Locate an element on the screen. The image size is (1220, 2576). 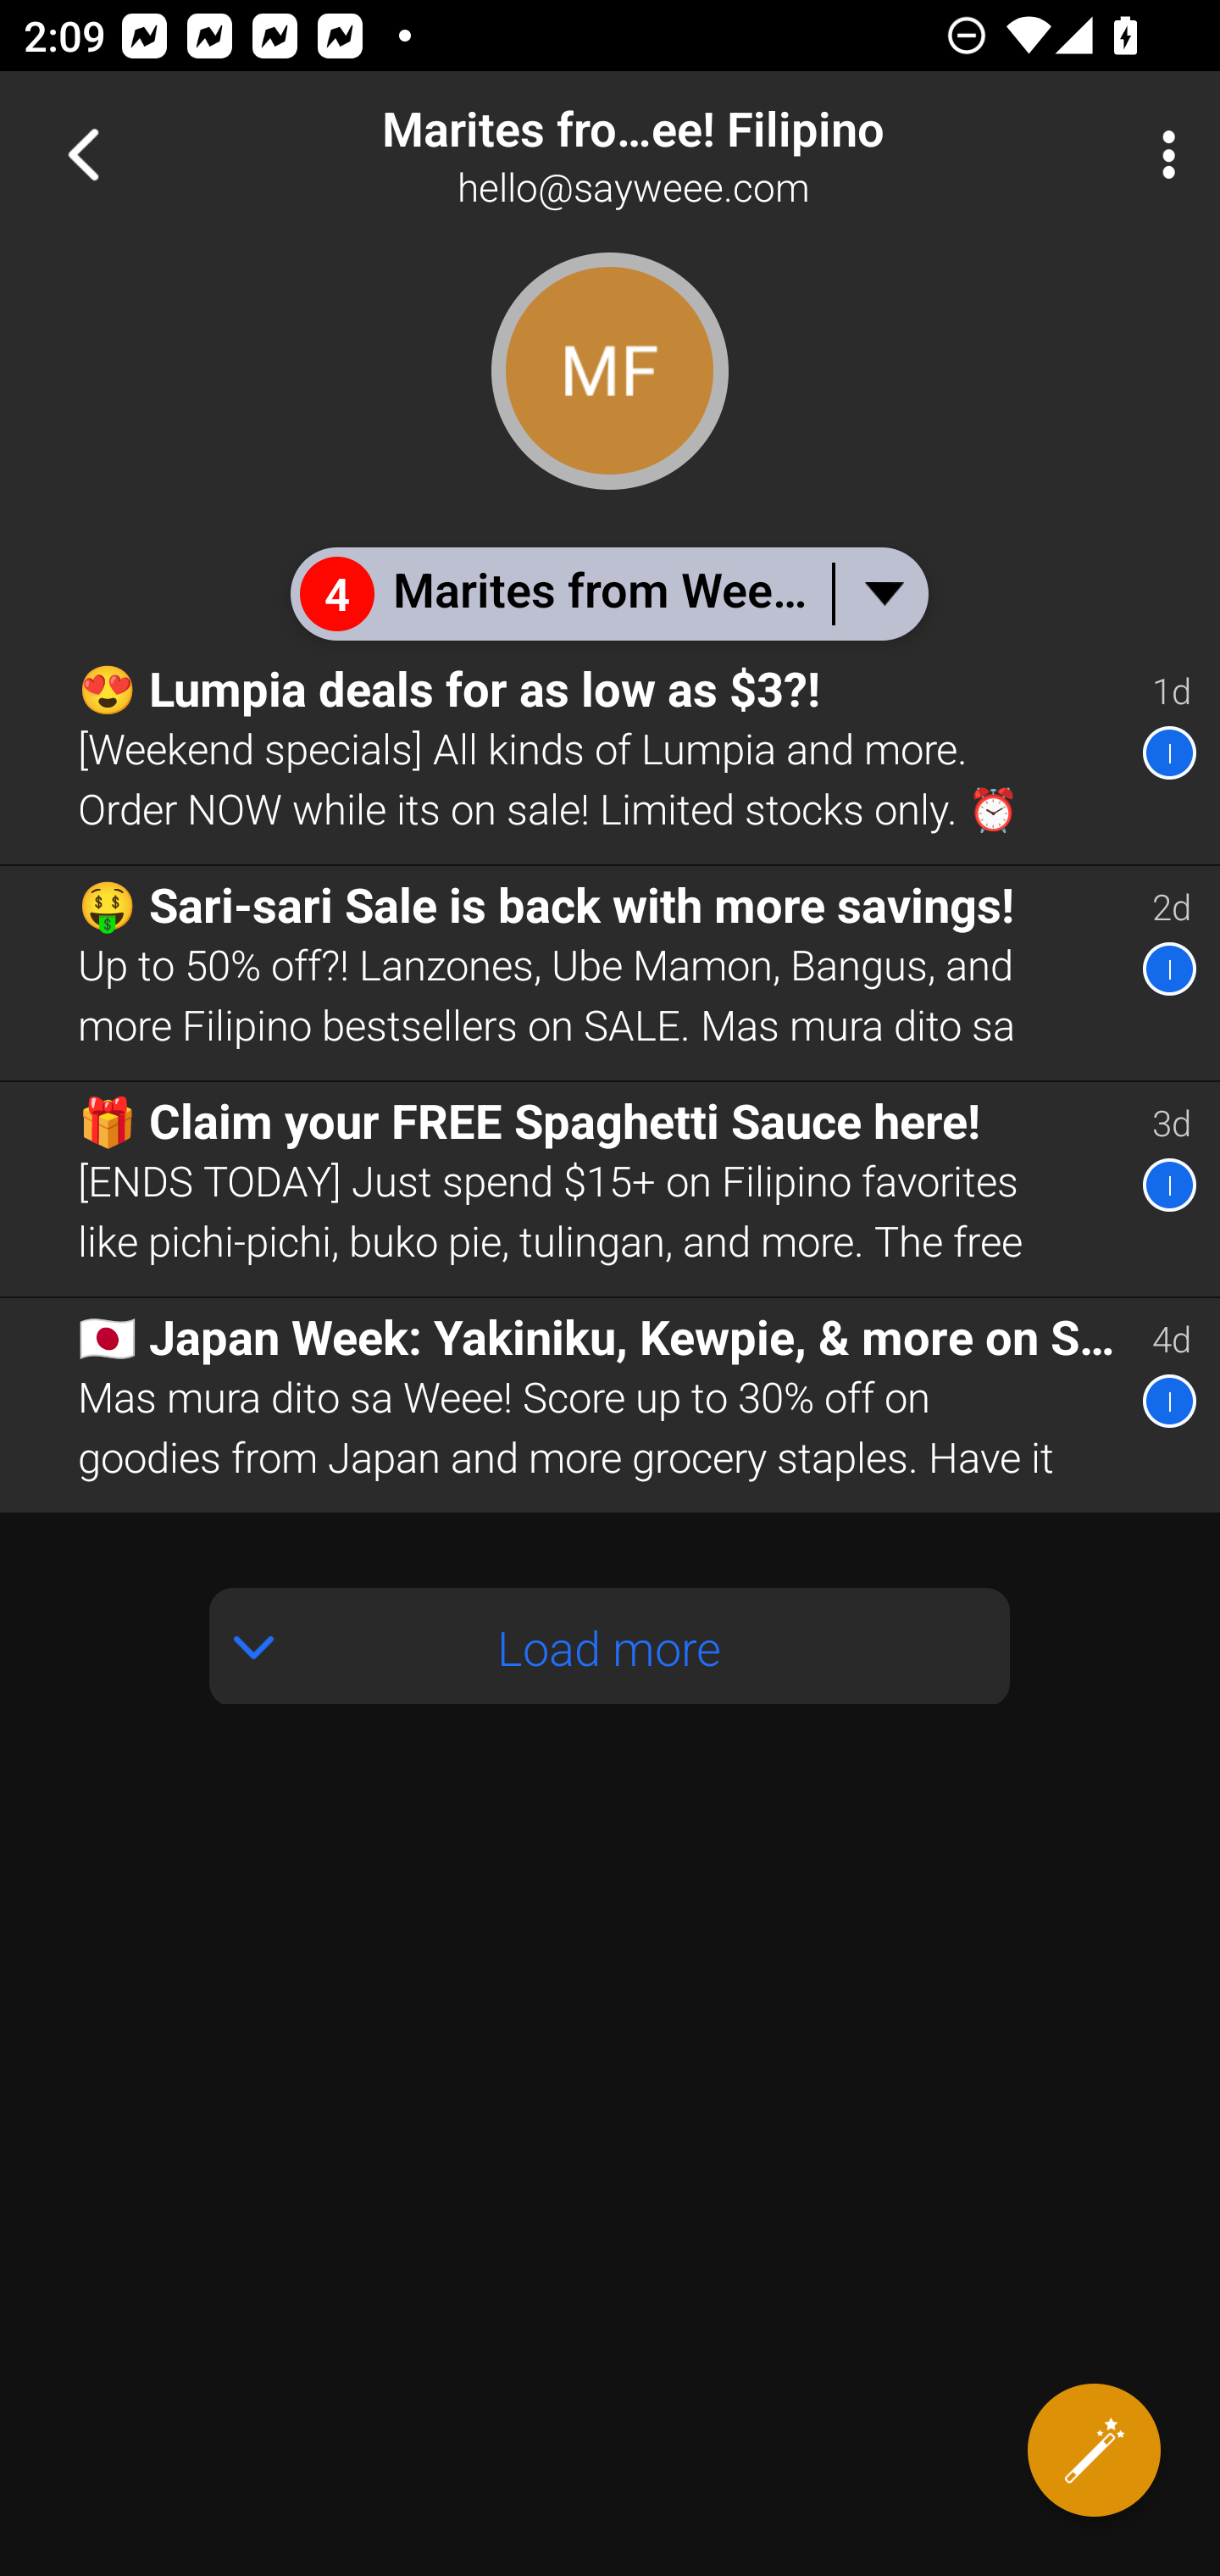
Marites from Weee! Filipino hello@sayweee.com is located at coordinates (717, 154).